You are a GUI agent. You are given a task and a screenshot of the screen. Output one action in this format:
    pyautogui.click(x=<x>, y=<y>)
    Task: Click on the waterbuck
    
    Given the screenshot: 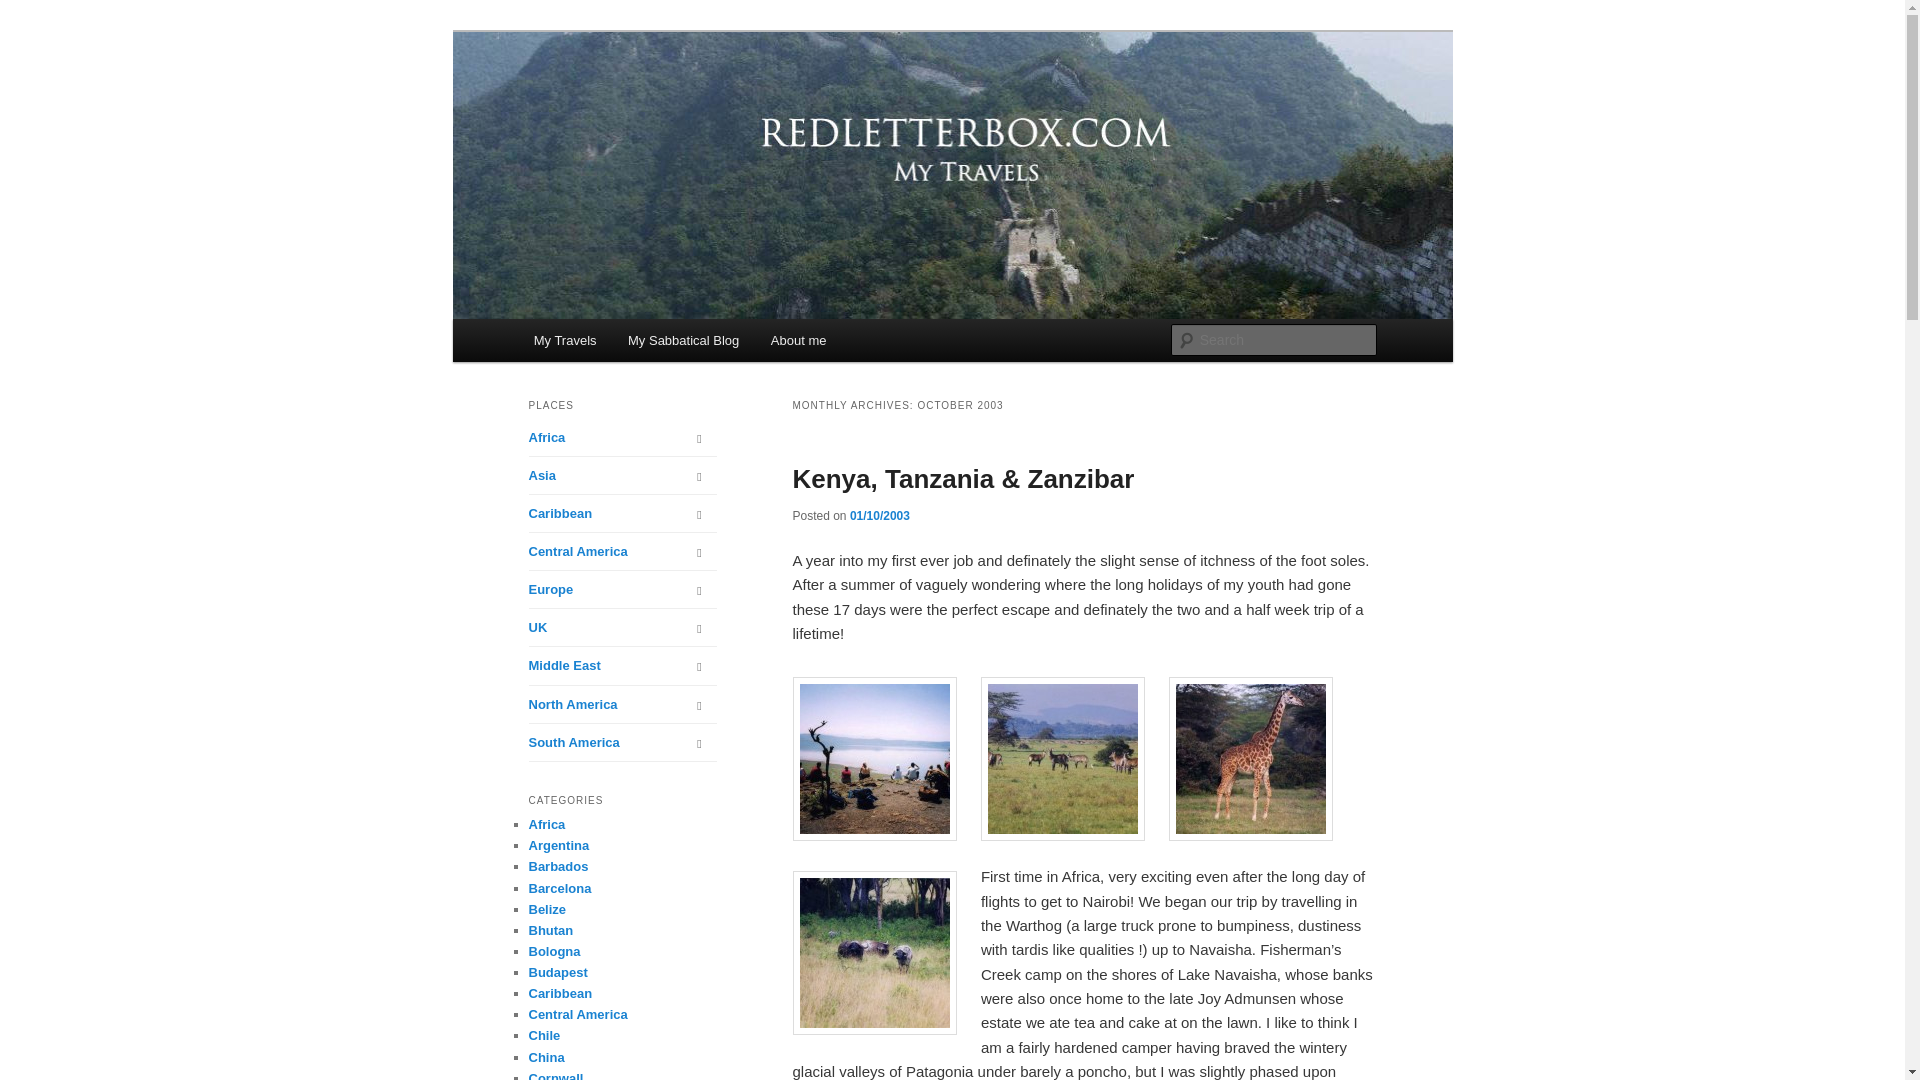 What is the action you would take?
    pyautogui.click(x=1062, y=759)
    